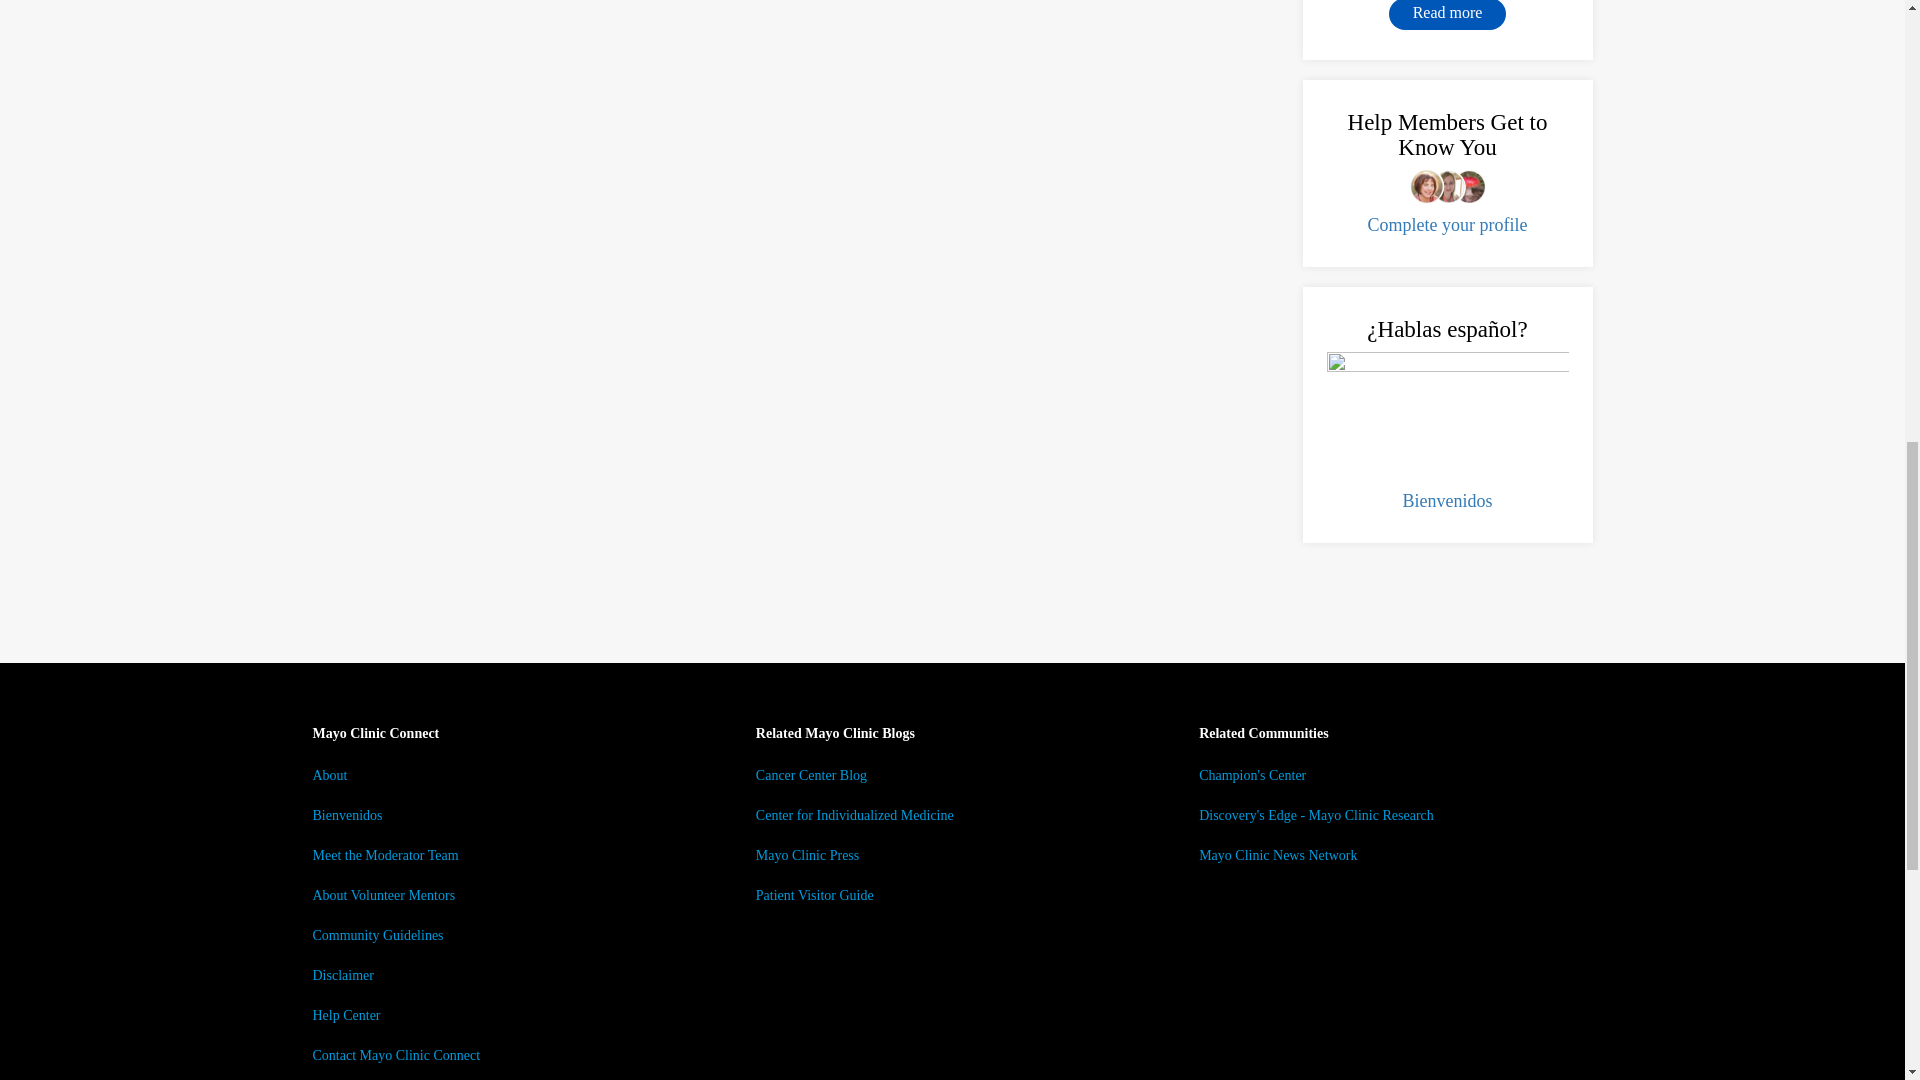 The width and height of the screenshot is (1920, 1080). What do you see at coordinates (396, 1054) in the screenshot?
I see `Contact Mayo Clinic Connect` at bounding box center [396, 1054].